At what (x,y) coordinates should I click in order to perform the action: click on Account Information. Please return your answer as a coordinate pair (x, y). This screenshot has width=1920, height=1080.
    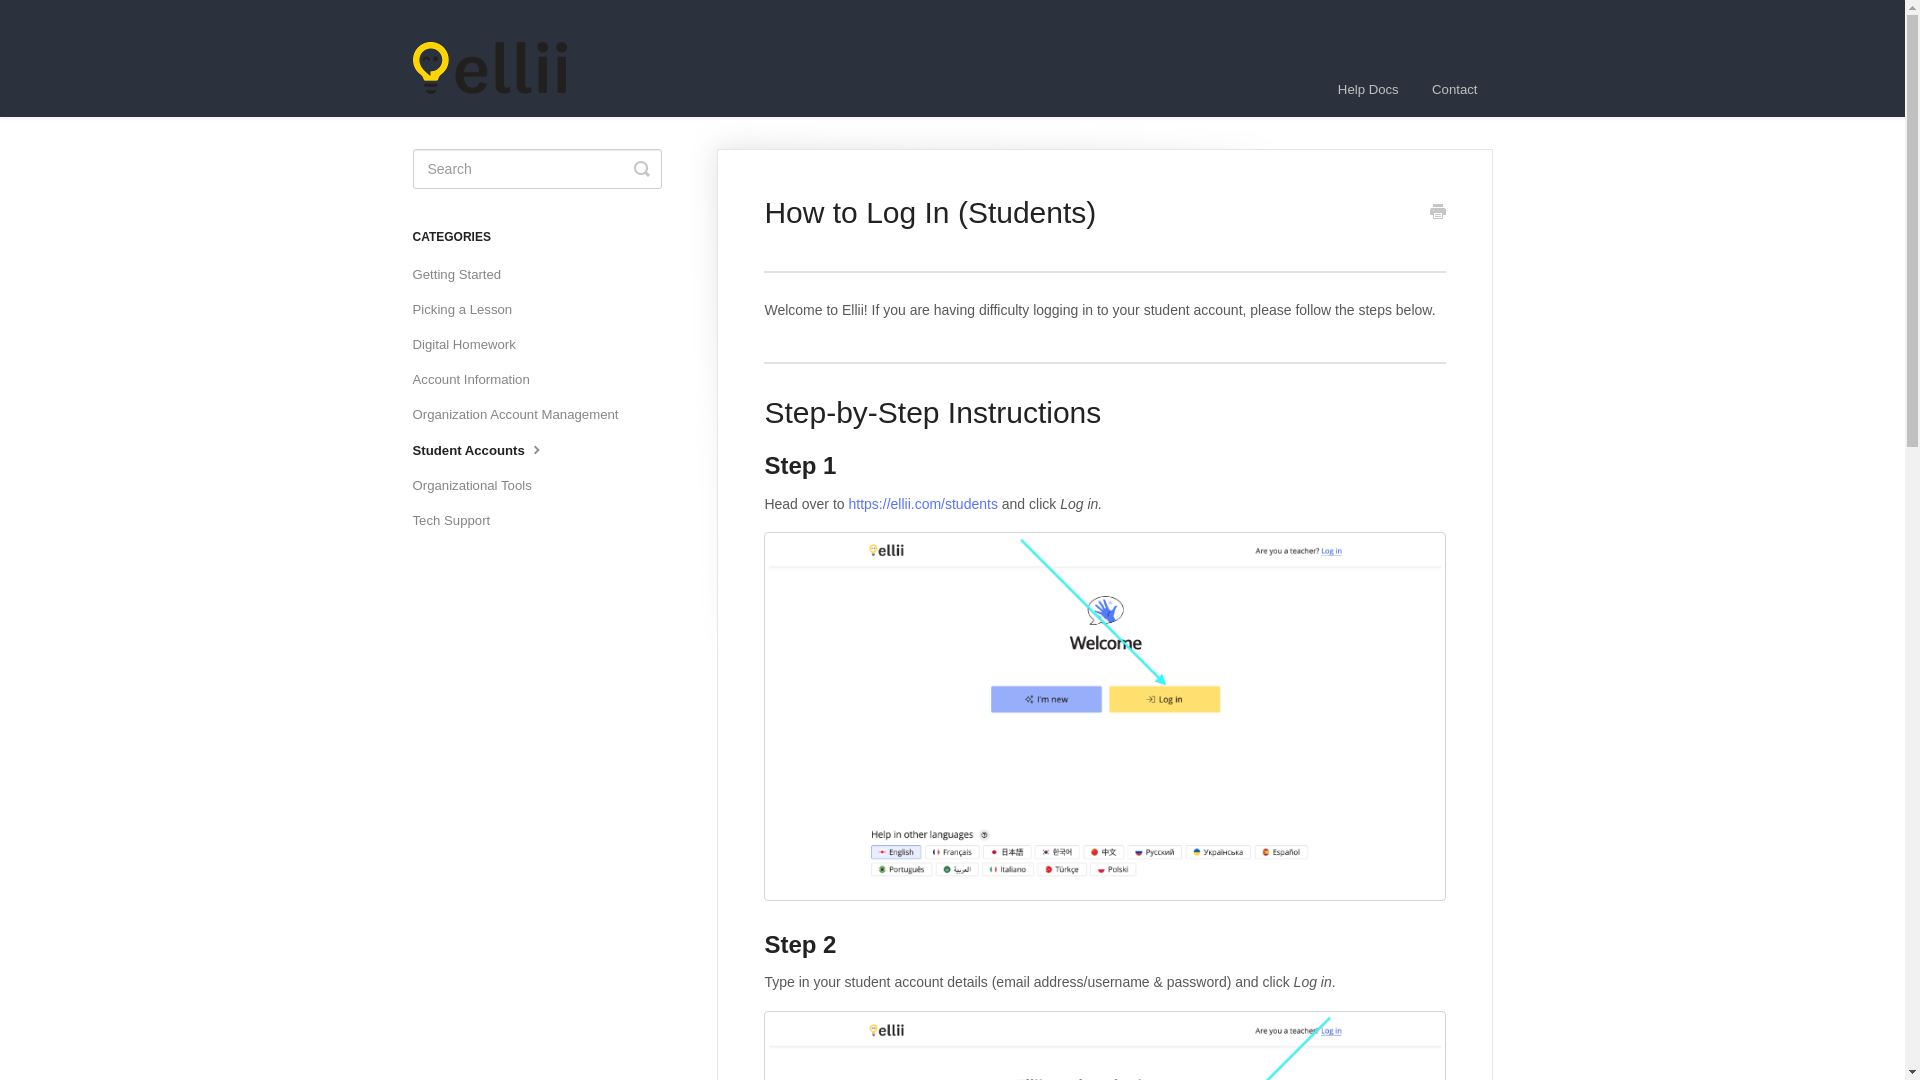
    Looking at the image, I should click on (478, 380).